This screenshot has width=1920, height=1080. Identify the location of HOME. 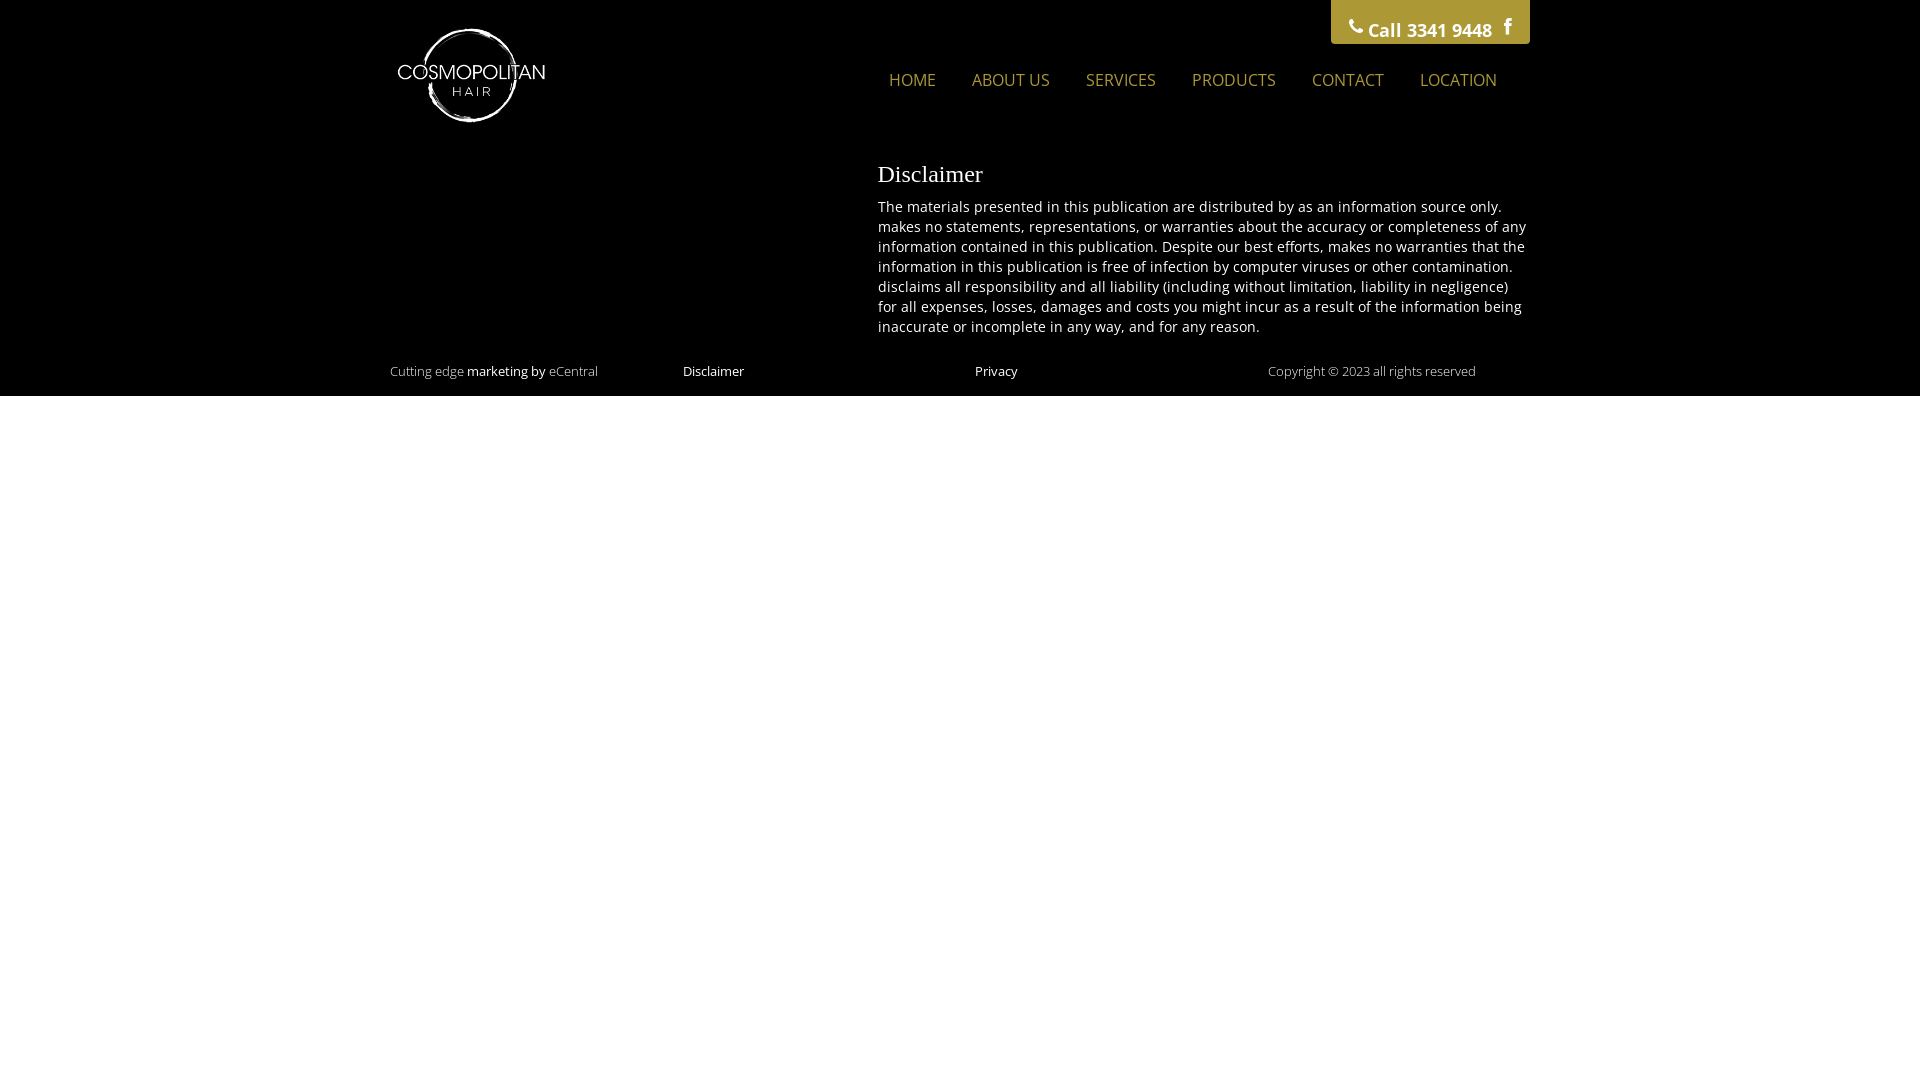
(912, 80).